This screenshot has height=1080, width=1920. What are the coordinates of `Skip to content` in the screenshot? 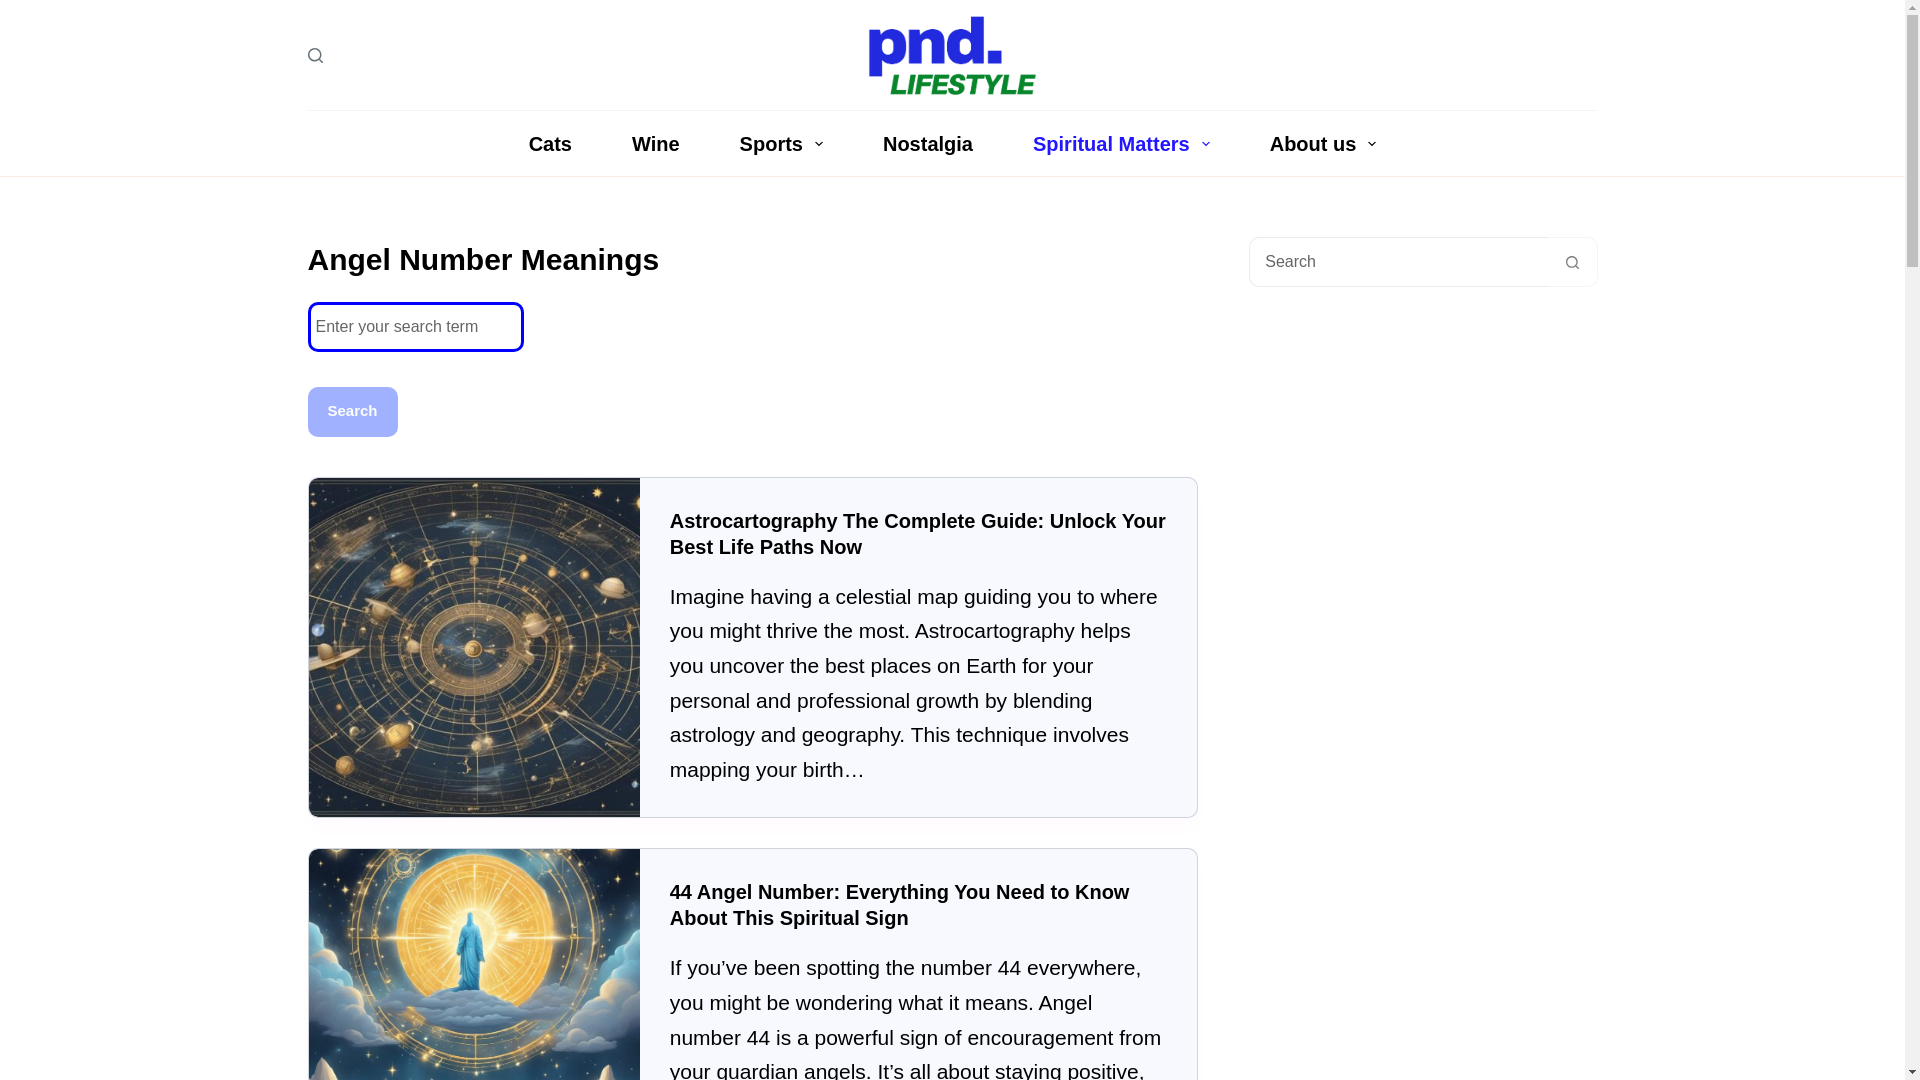 It's located at (20, 10).